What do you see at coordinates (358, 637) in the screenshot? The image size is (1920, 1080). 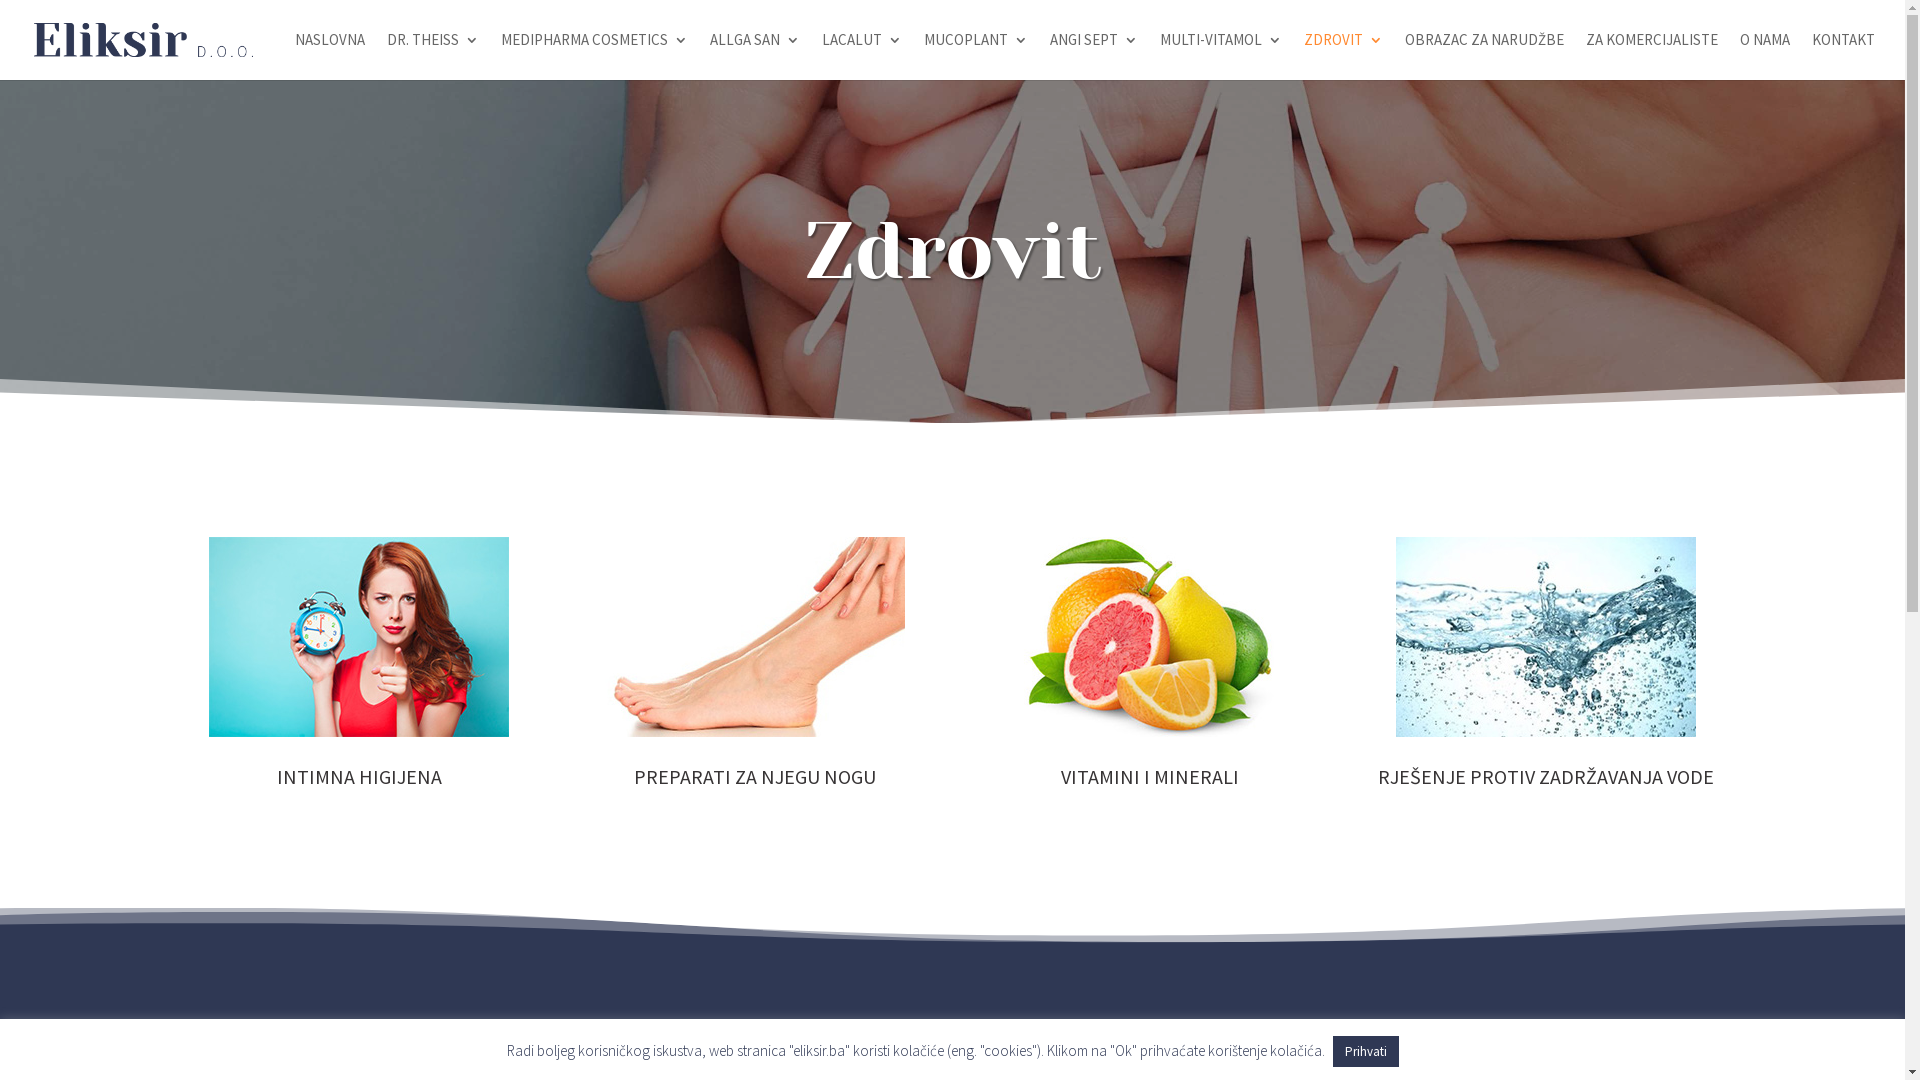 I see `intimna-higijena1` at bounding box center [358, 637].